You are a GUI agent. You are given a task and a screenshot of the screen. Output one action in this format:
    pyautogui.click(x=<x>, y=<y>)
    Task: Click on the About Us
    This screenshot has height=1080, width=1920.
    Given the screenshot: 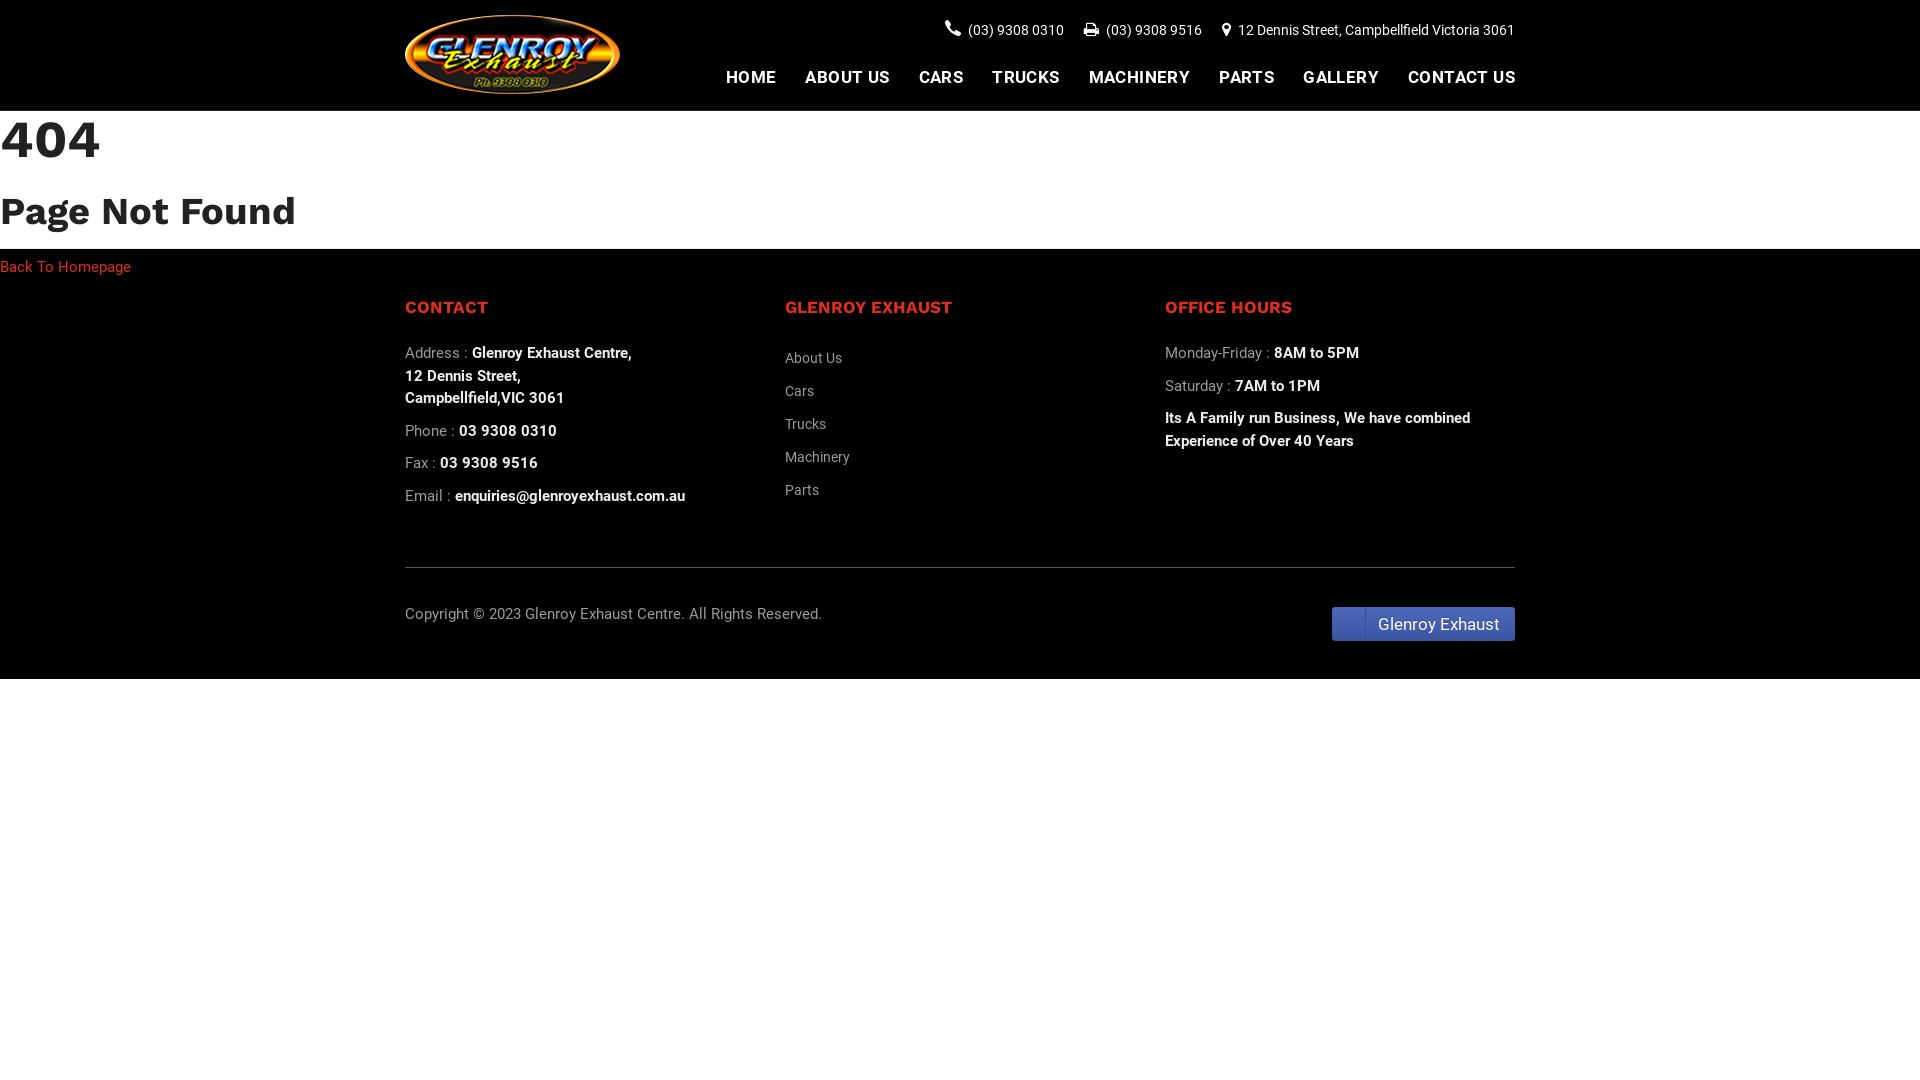 What is the action you would take?
    pyautogui.click(x=960, y=358)
    